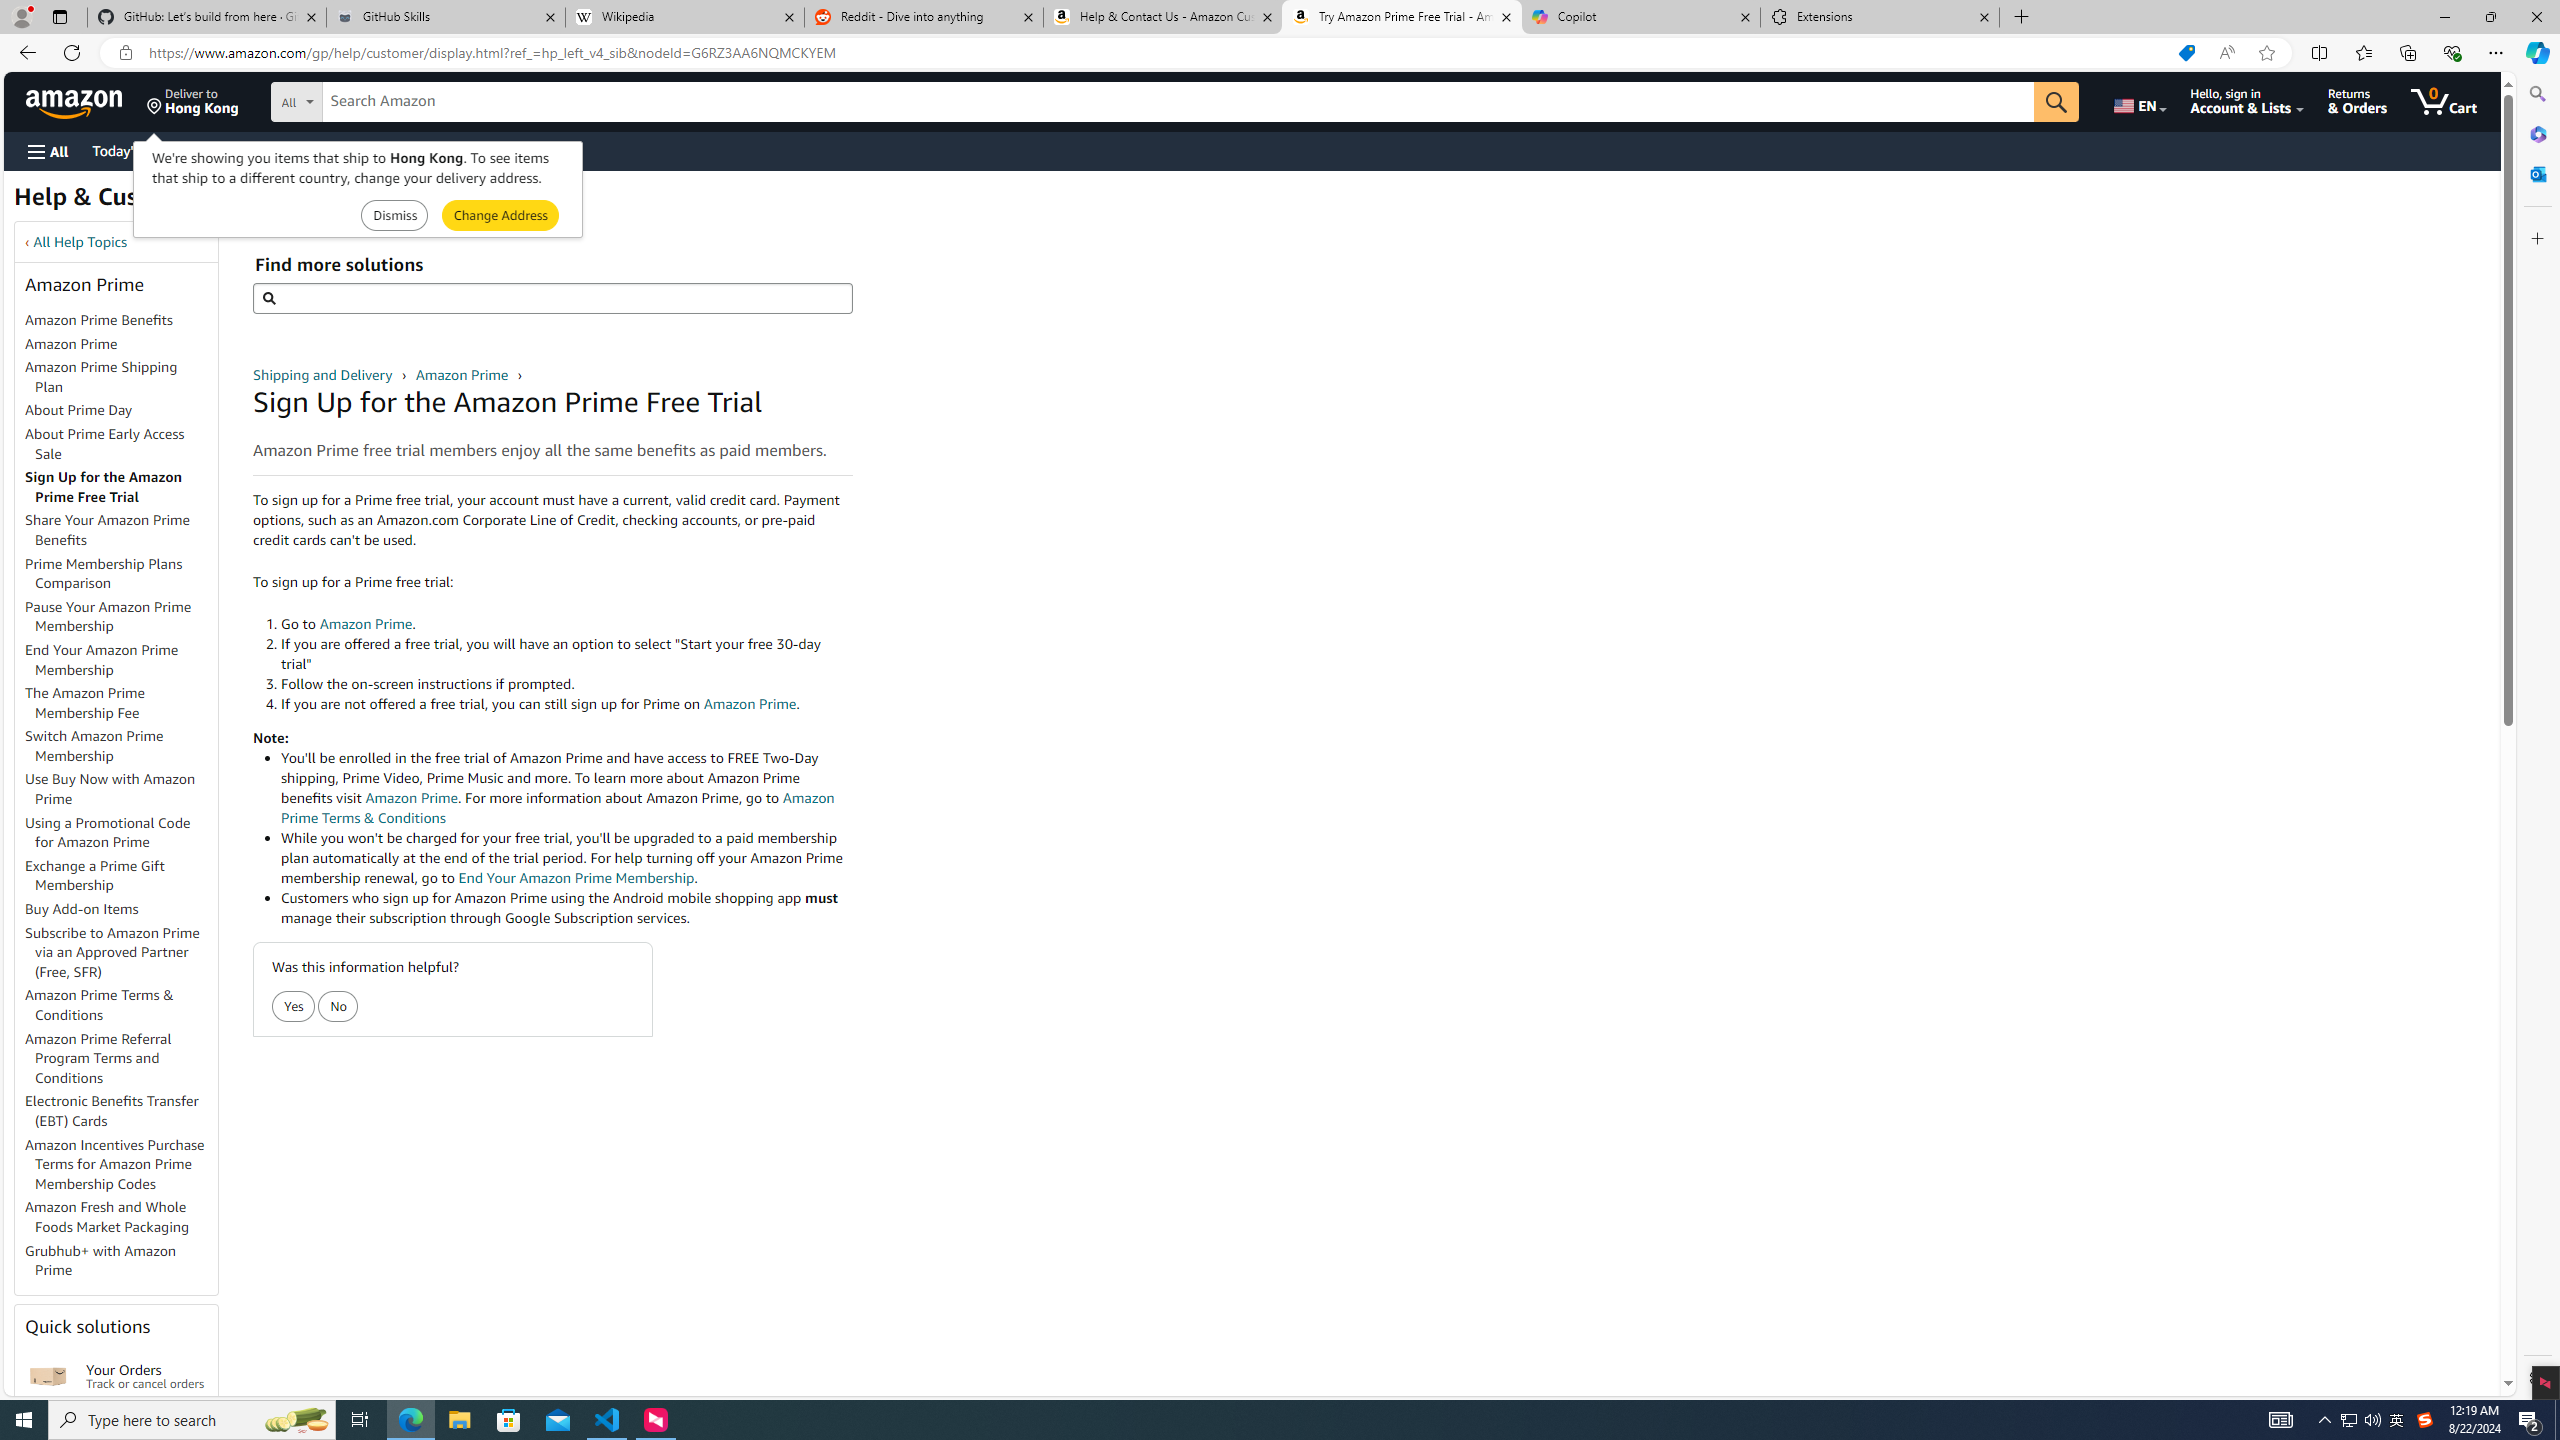  Describe the element at coordinates (121, 704) in the screenshot. I see `The Amazon Prime Membership Fee` at that location.